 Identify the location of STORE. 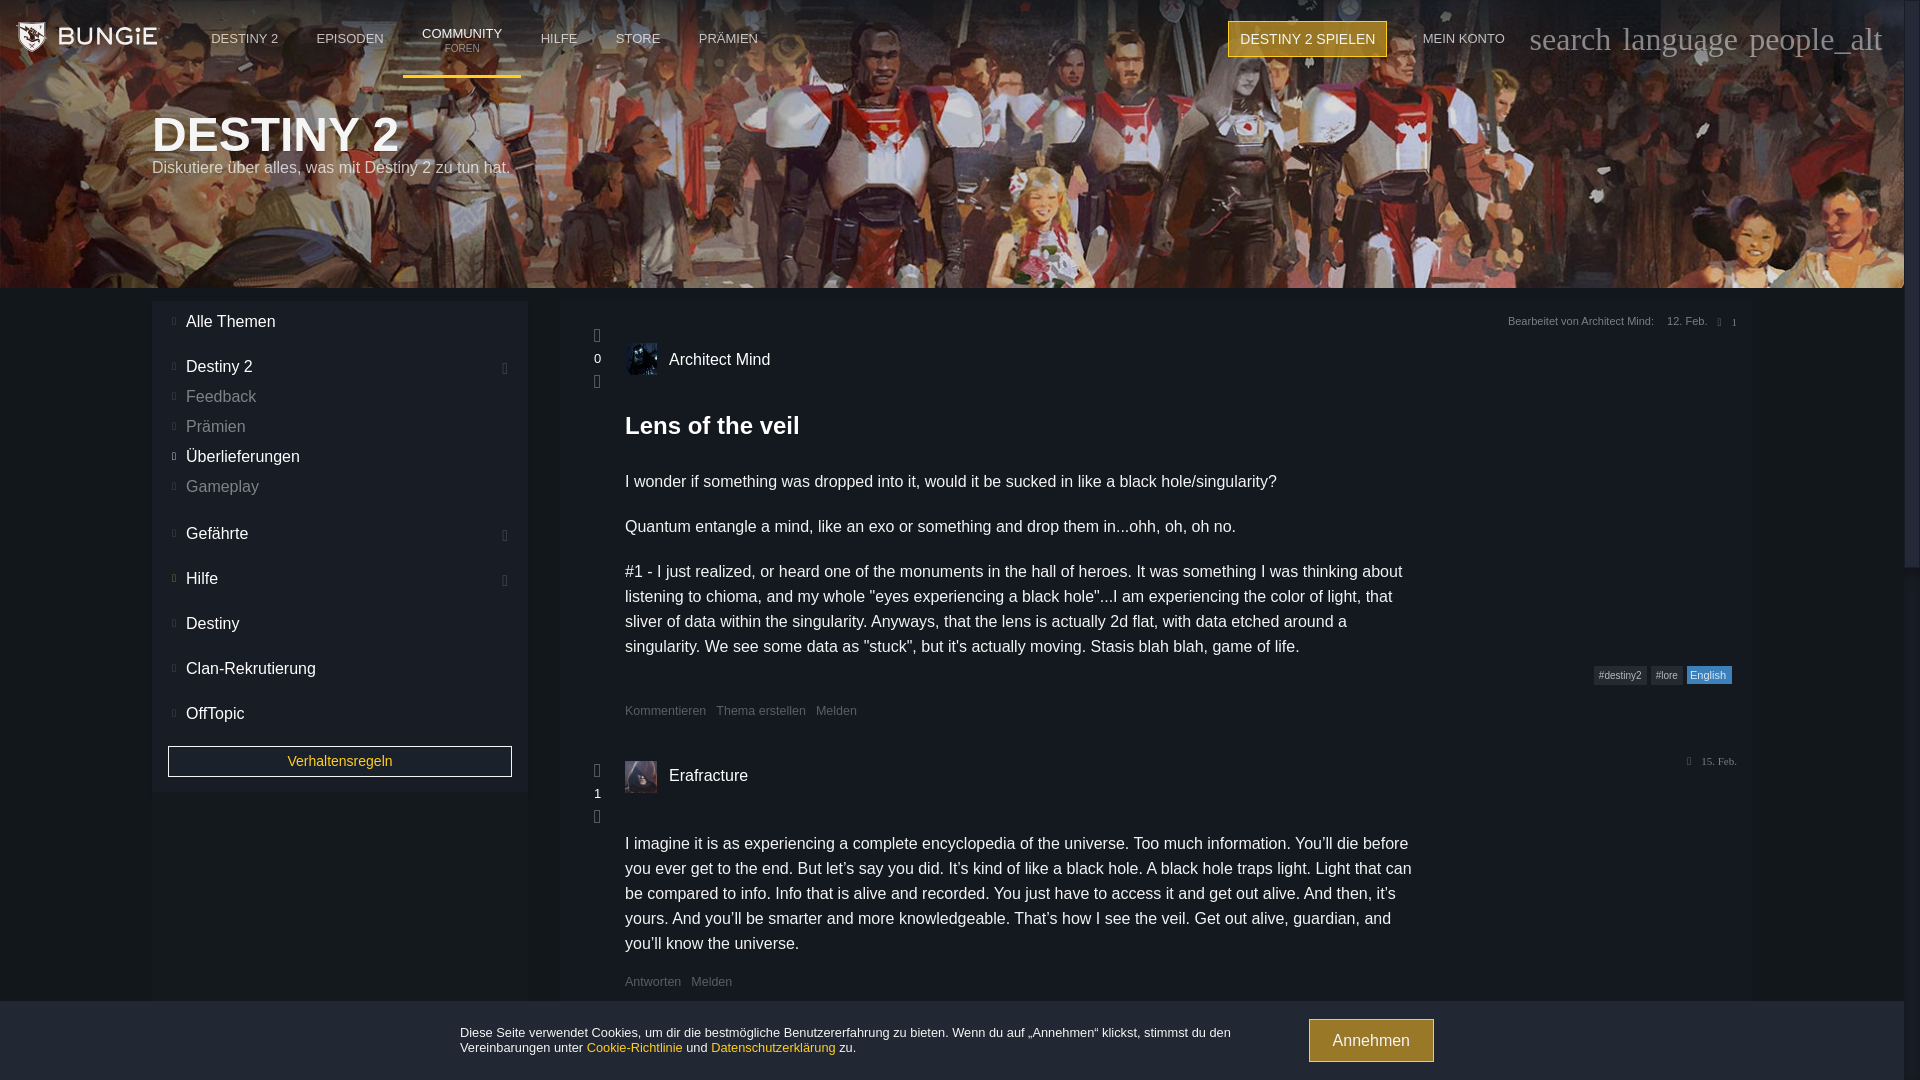
(462, 18).